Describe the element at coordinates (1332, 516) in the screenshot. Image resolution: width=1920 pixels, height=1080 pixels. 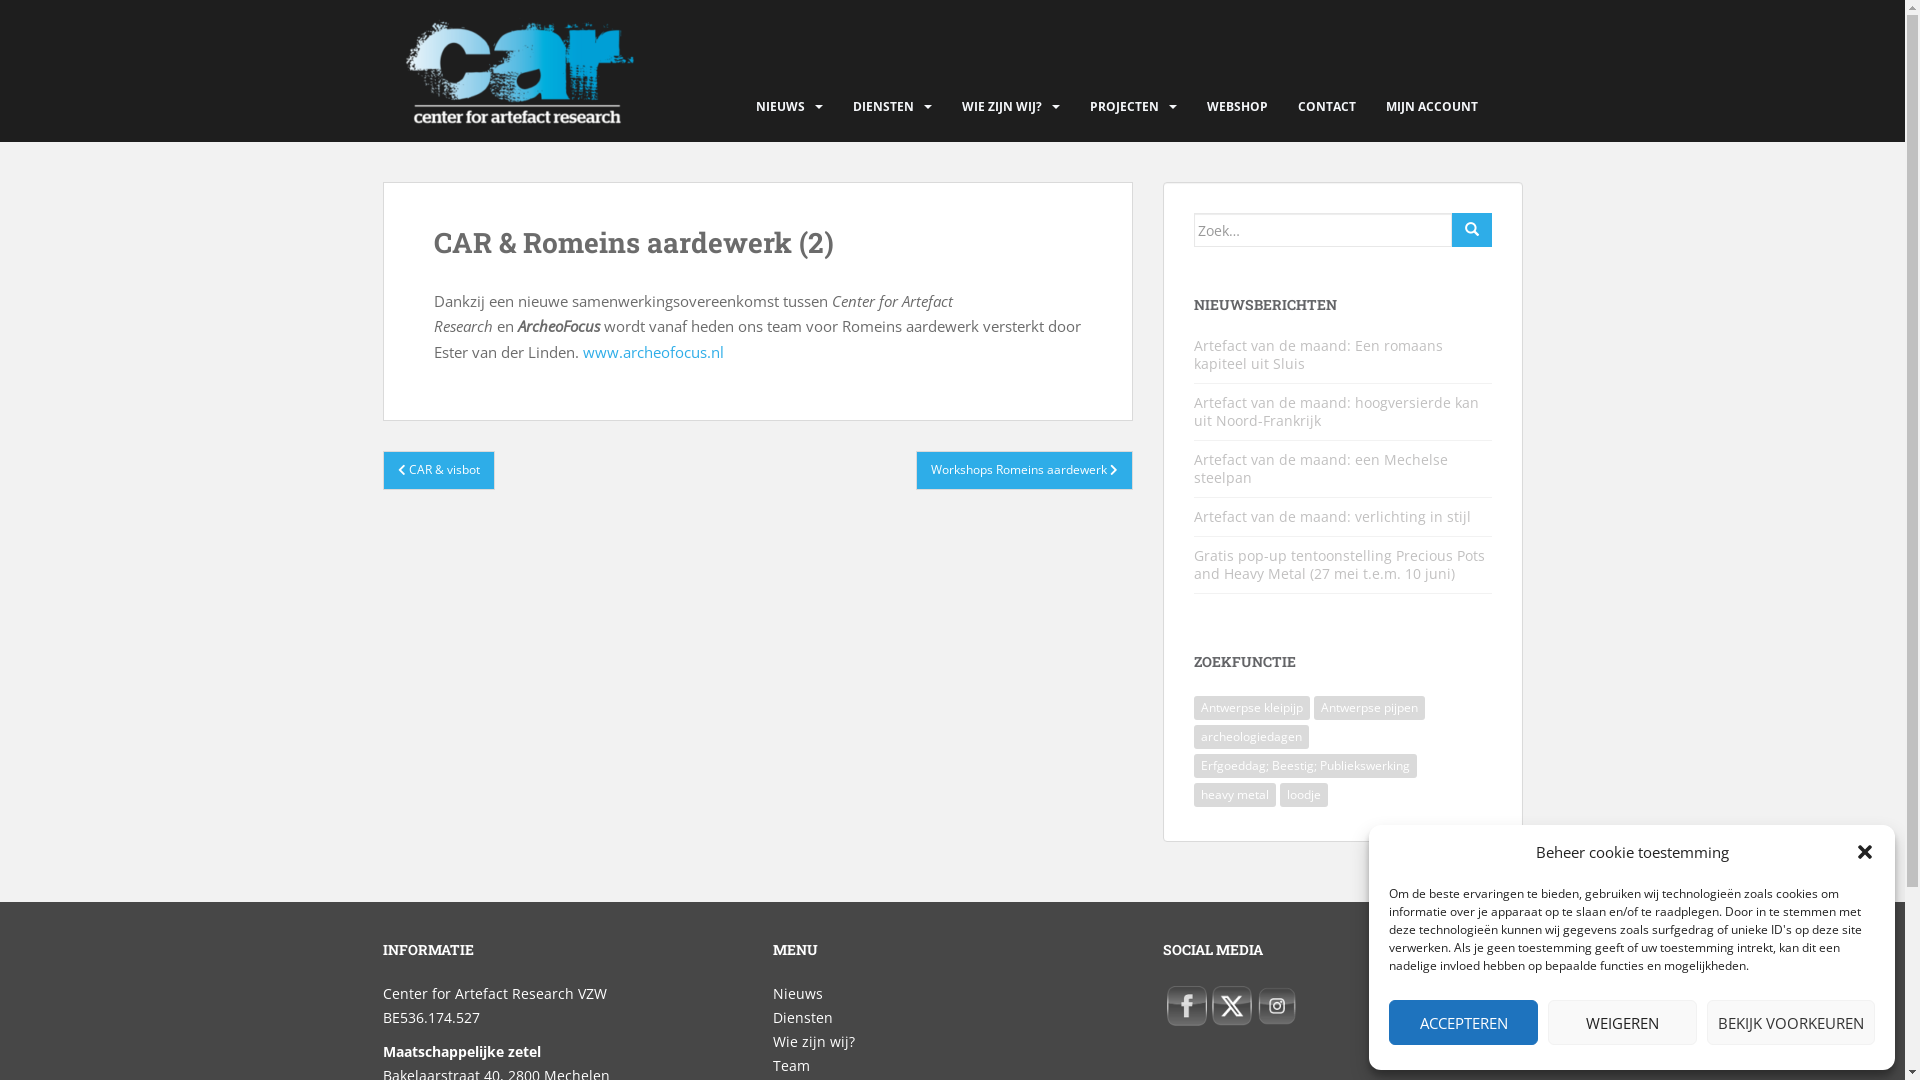
I see `Artefact van de maand: verlichting in stijl` at that location.